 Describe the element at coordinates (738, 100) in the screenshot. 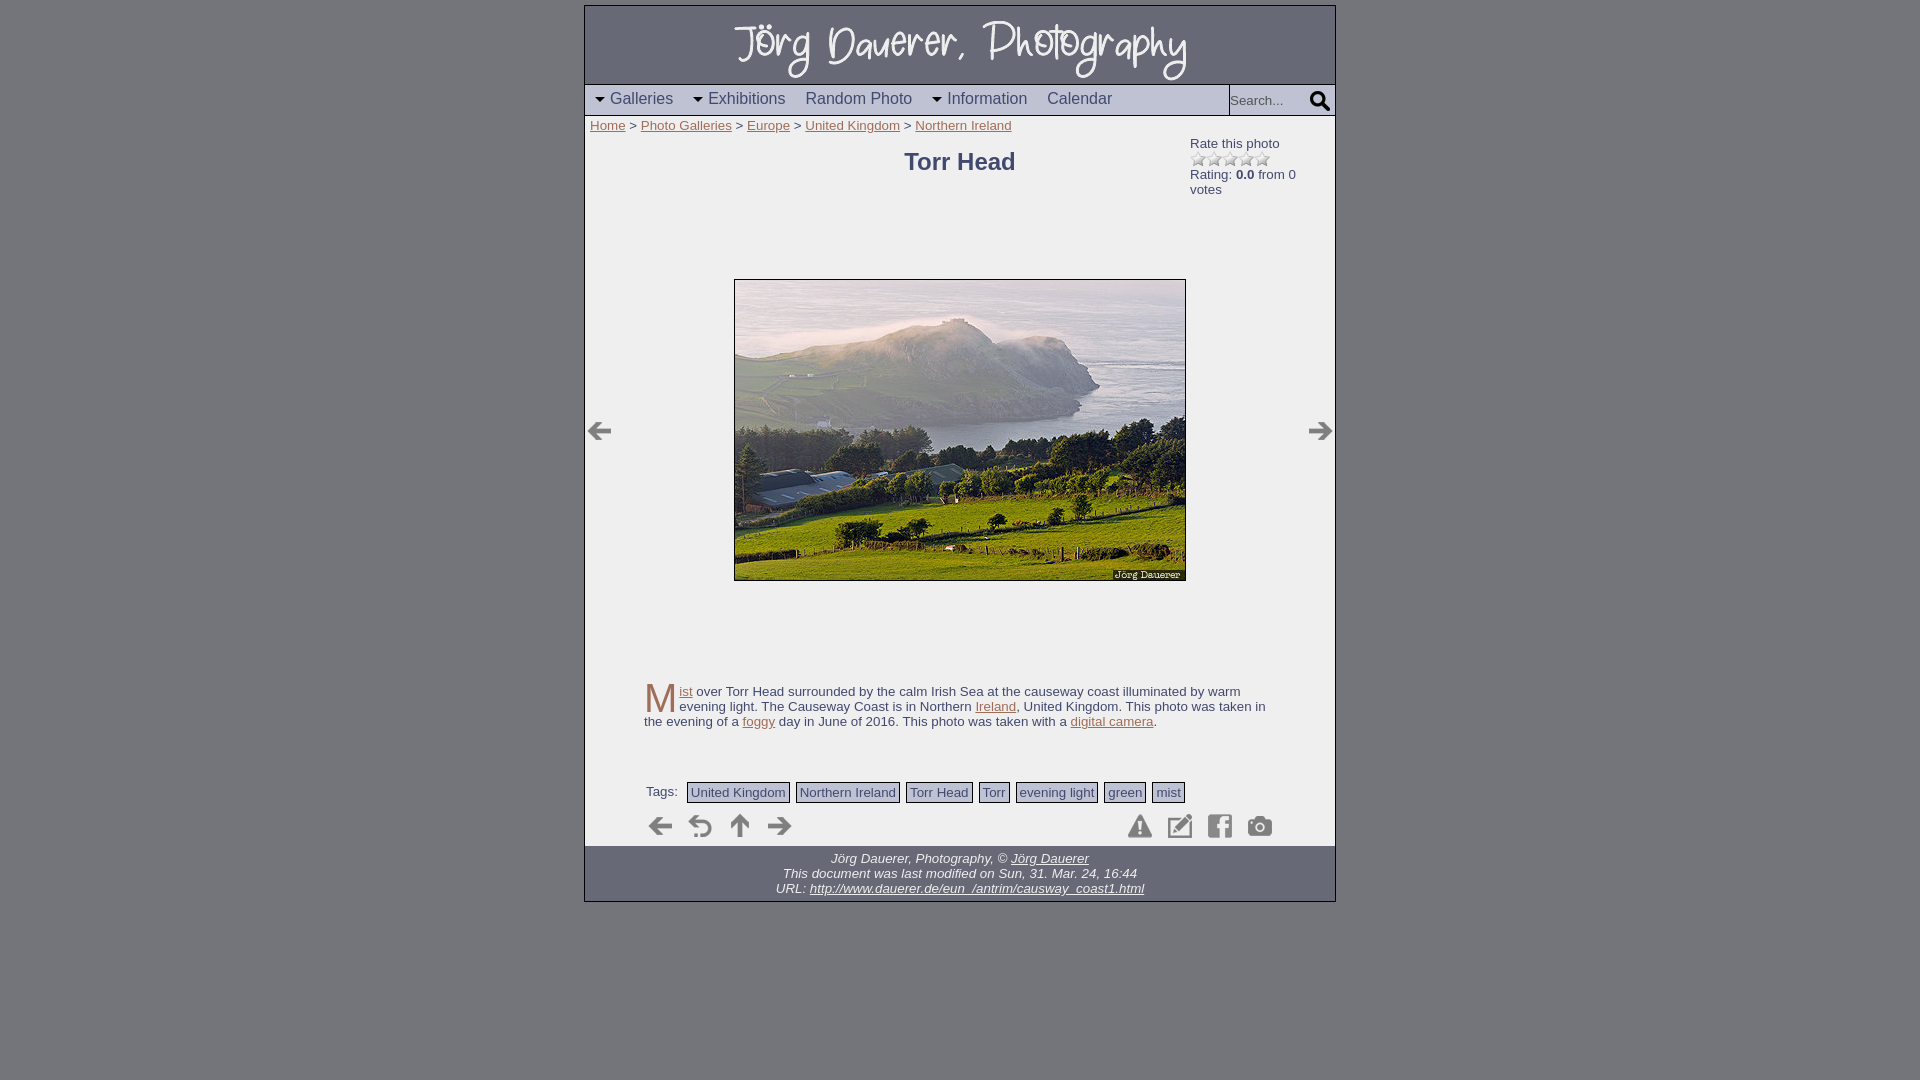

I see `Online Exhibitions` at that location.